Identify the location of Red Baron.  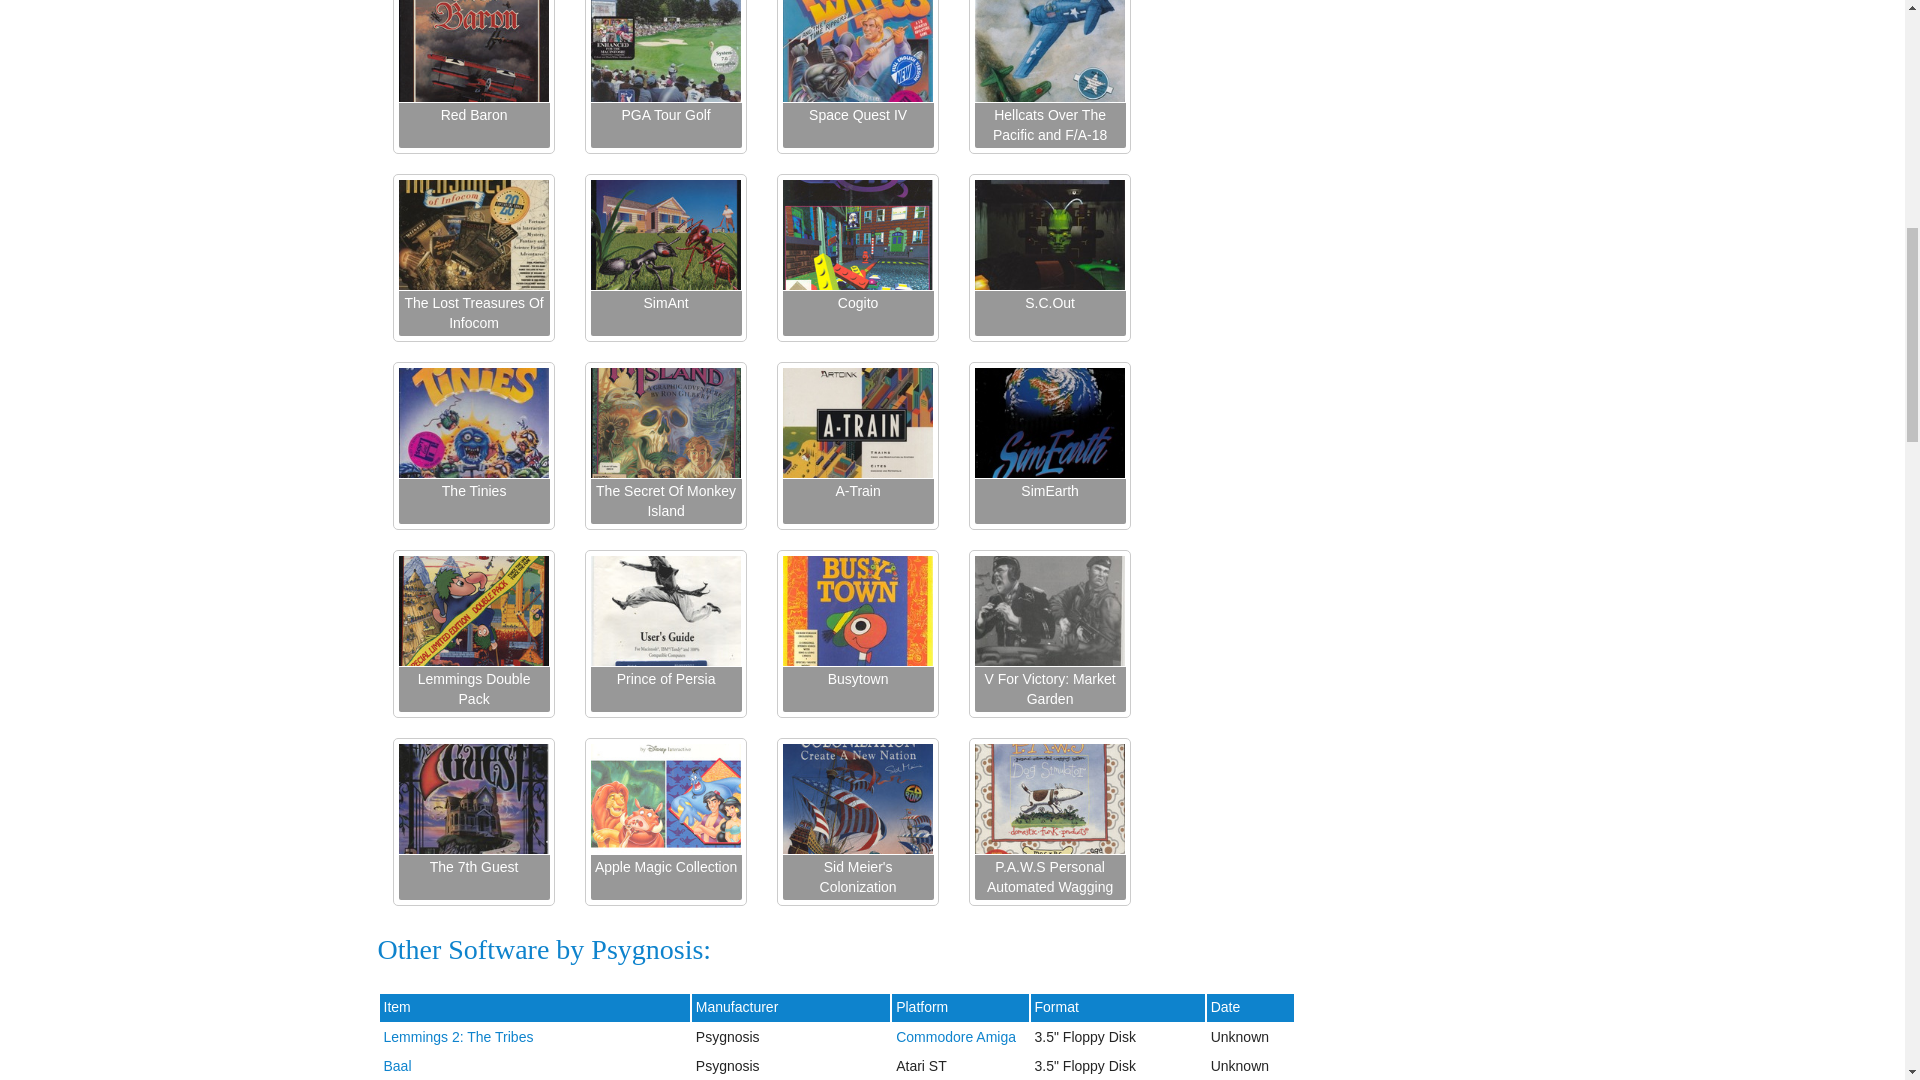
(473, 124).